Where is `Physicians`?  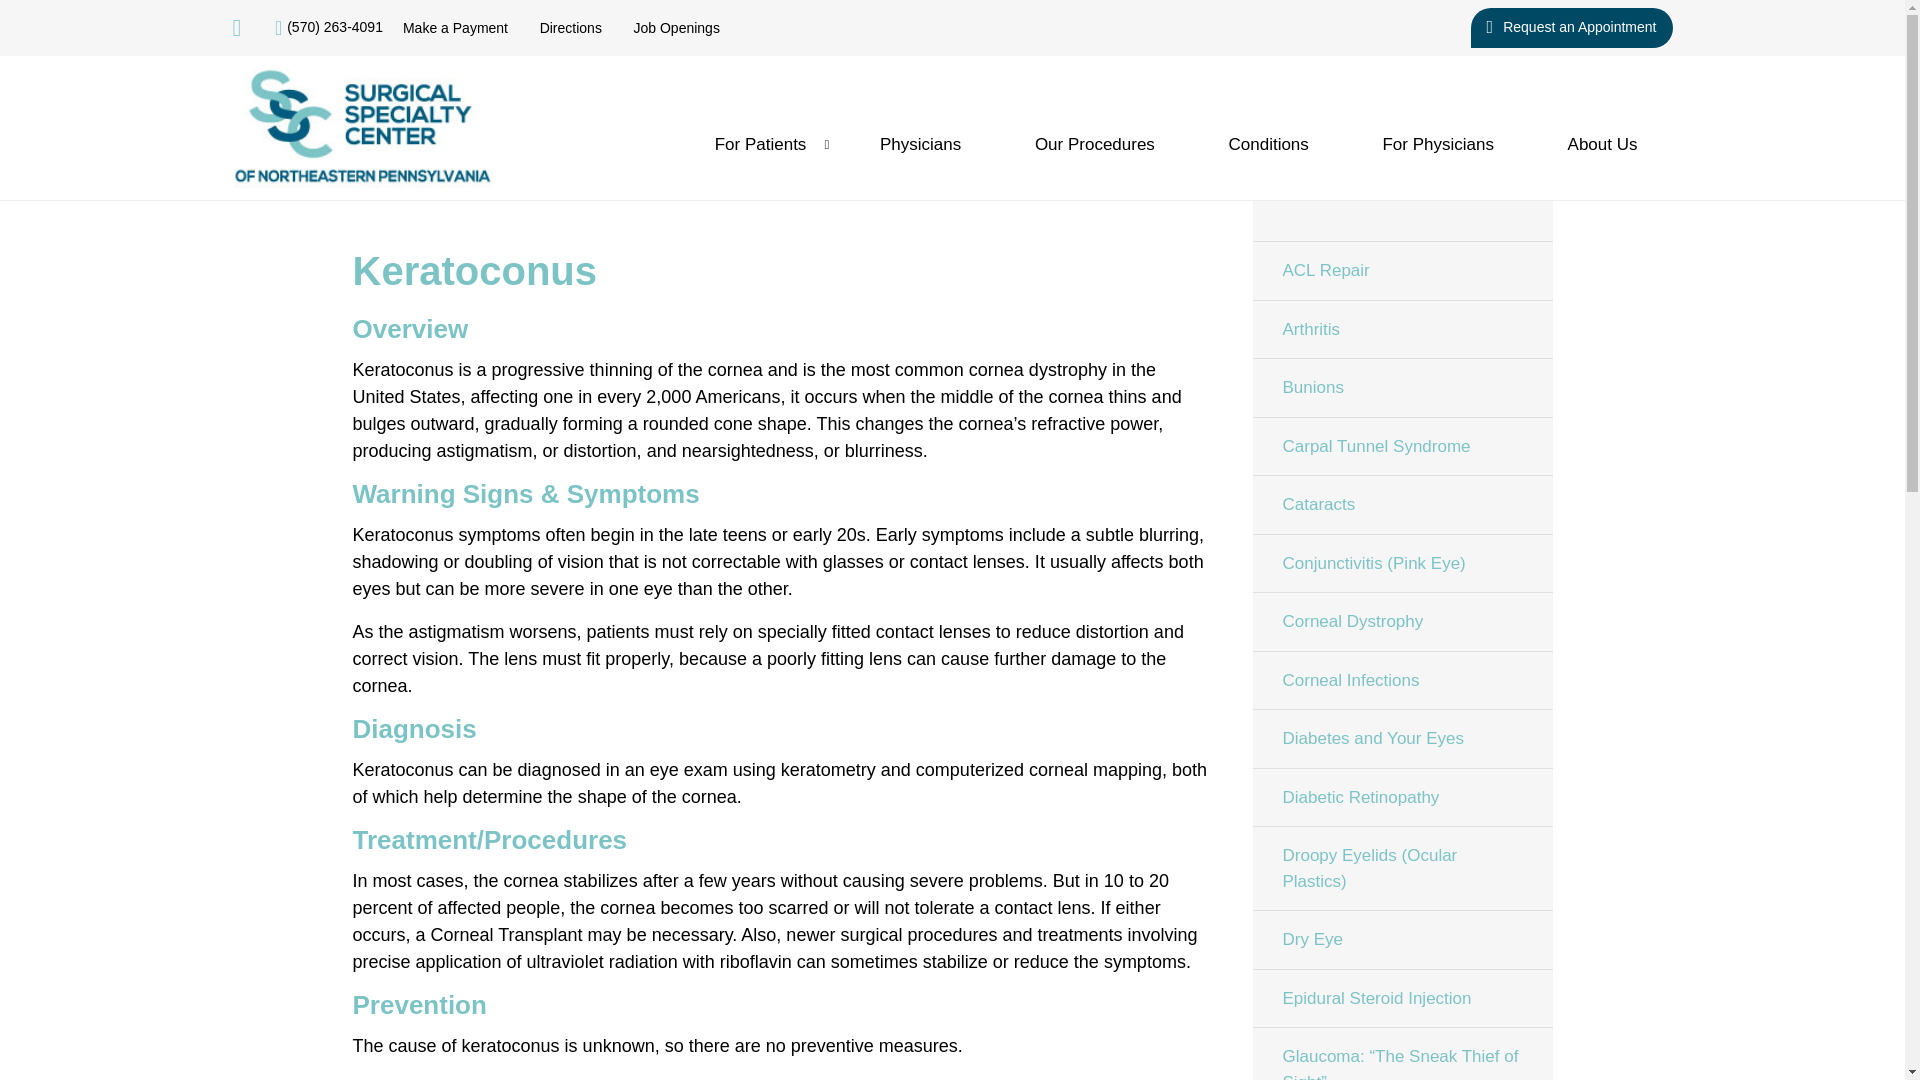 Physicians is located at coordinates (920, 144).